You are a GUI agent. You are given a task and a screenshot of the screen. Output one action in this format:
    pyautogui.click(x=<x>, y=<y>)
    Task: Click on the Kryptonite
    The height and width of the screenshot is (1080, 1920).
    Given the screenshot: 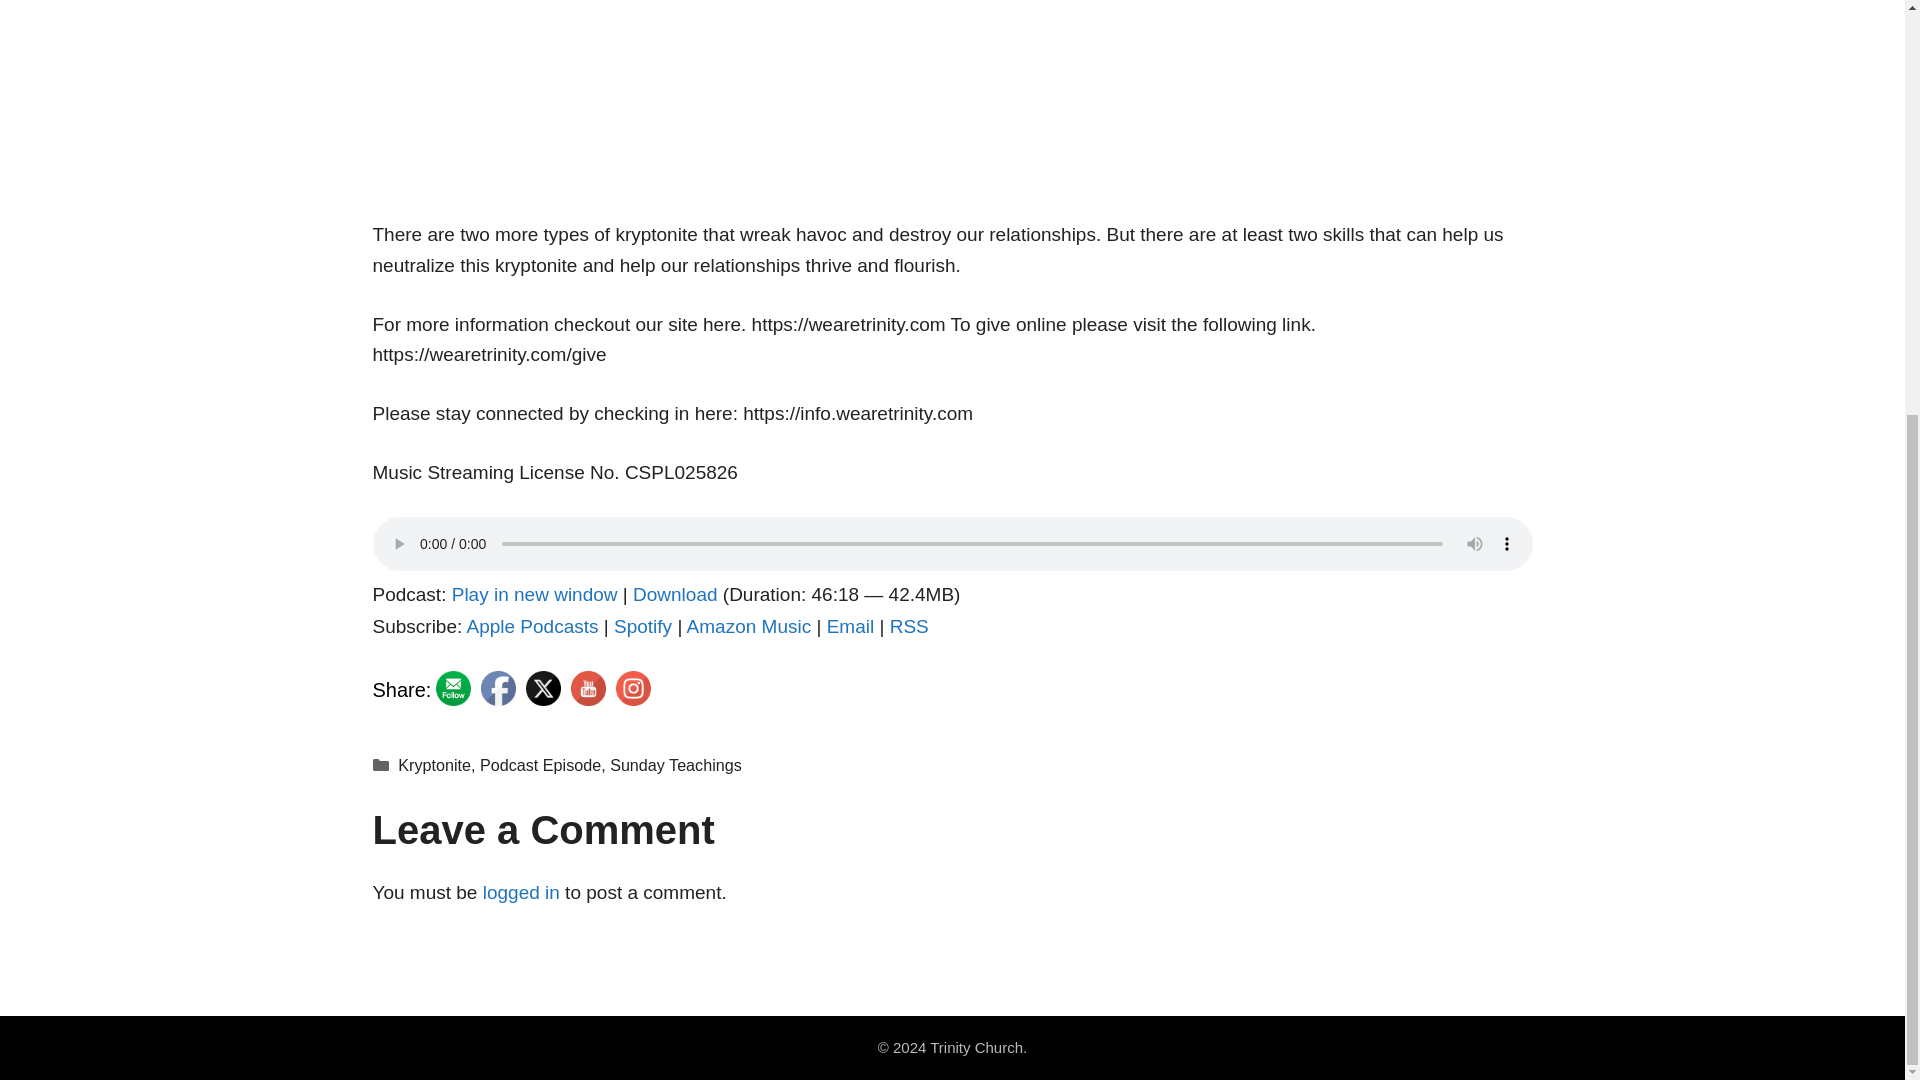 What is the action you would take?
    pyautogui.click(x=434, y=765)
    